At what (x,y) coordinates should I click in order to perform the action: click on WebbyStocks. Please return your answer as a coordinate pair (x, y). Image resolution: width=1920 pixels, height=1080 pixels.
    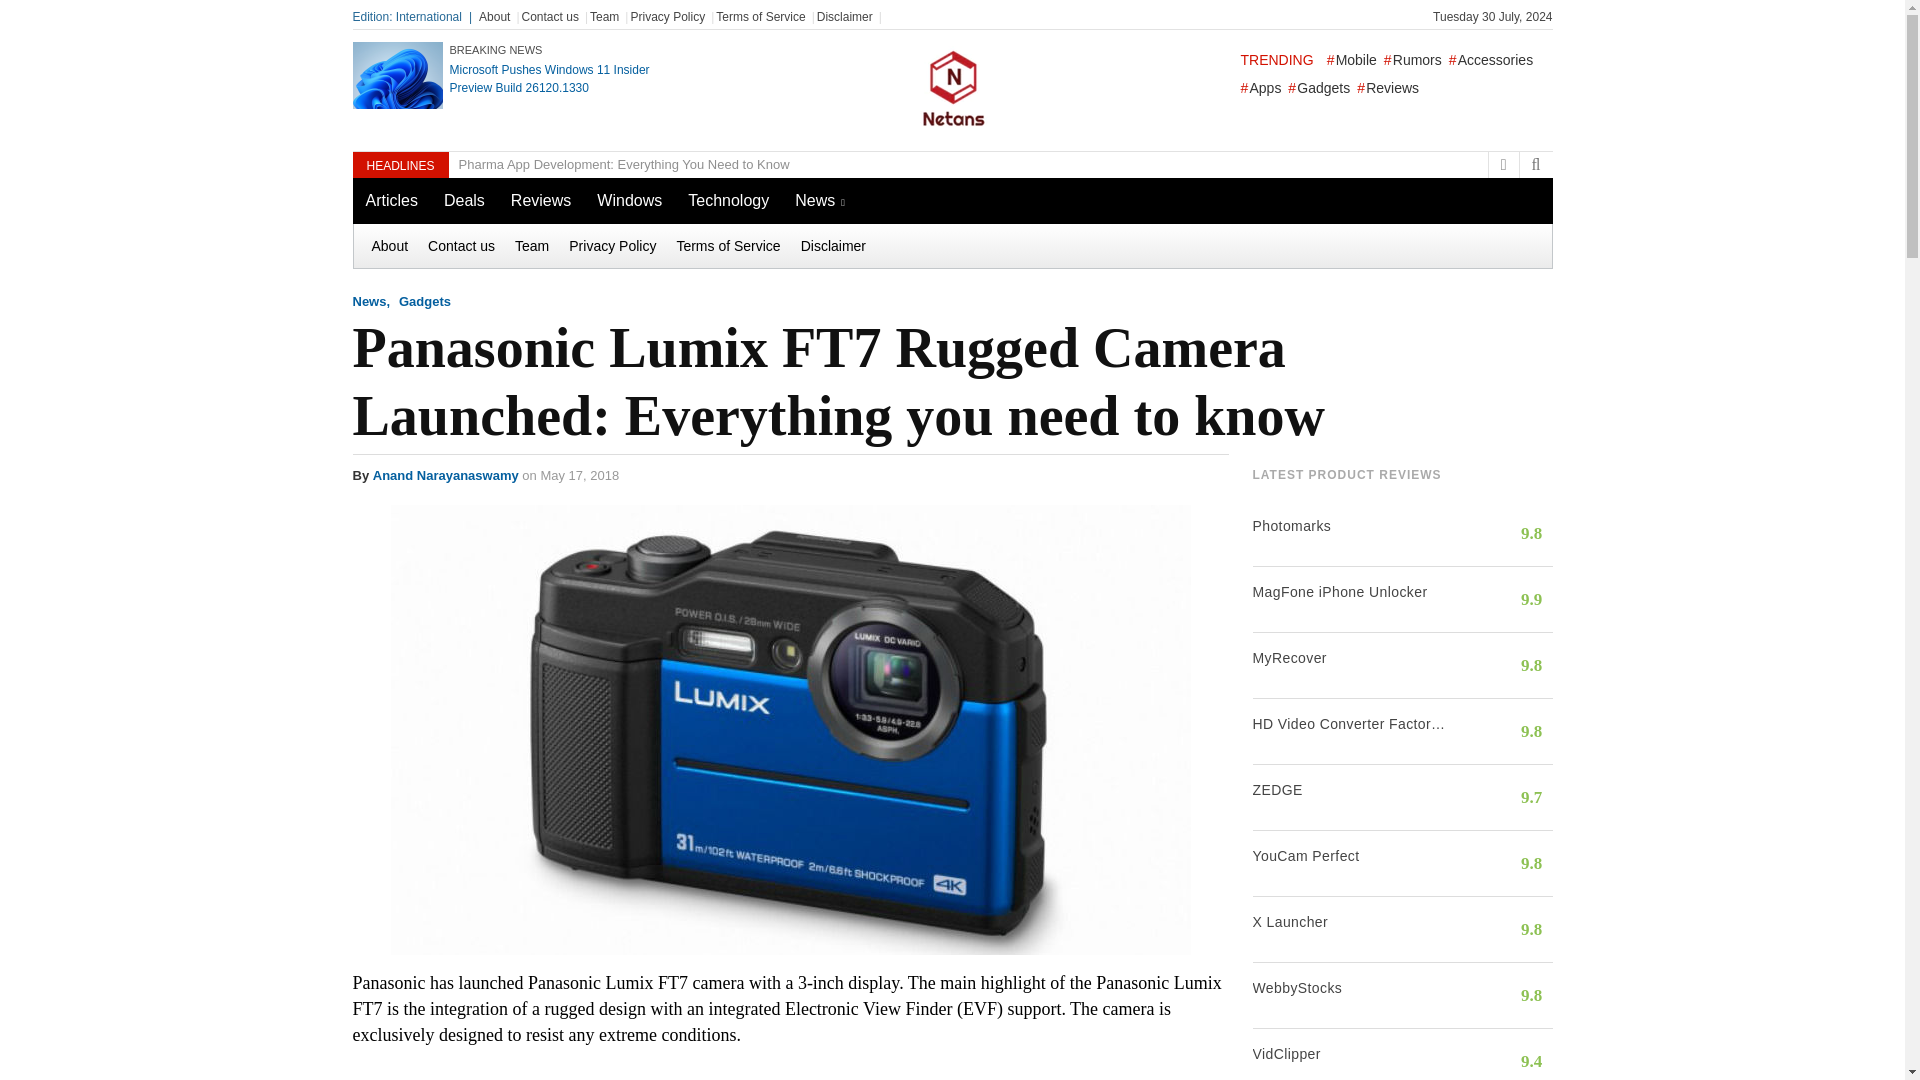
    Looking at the image, I should click on (1350, 988).